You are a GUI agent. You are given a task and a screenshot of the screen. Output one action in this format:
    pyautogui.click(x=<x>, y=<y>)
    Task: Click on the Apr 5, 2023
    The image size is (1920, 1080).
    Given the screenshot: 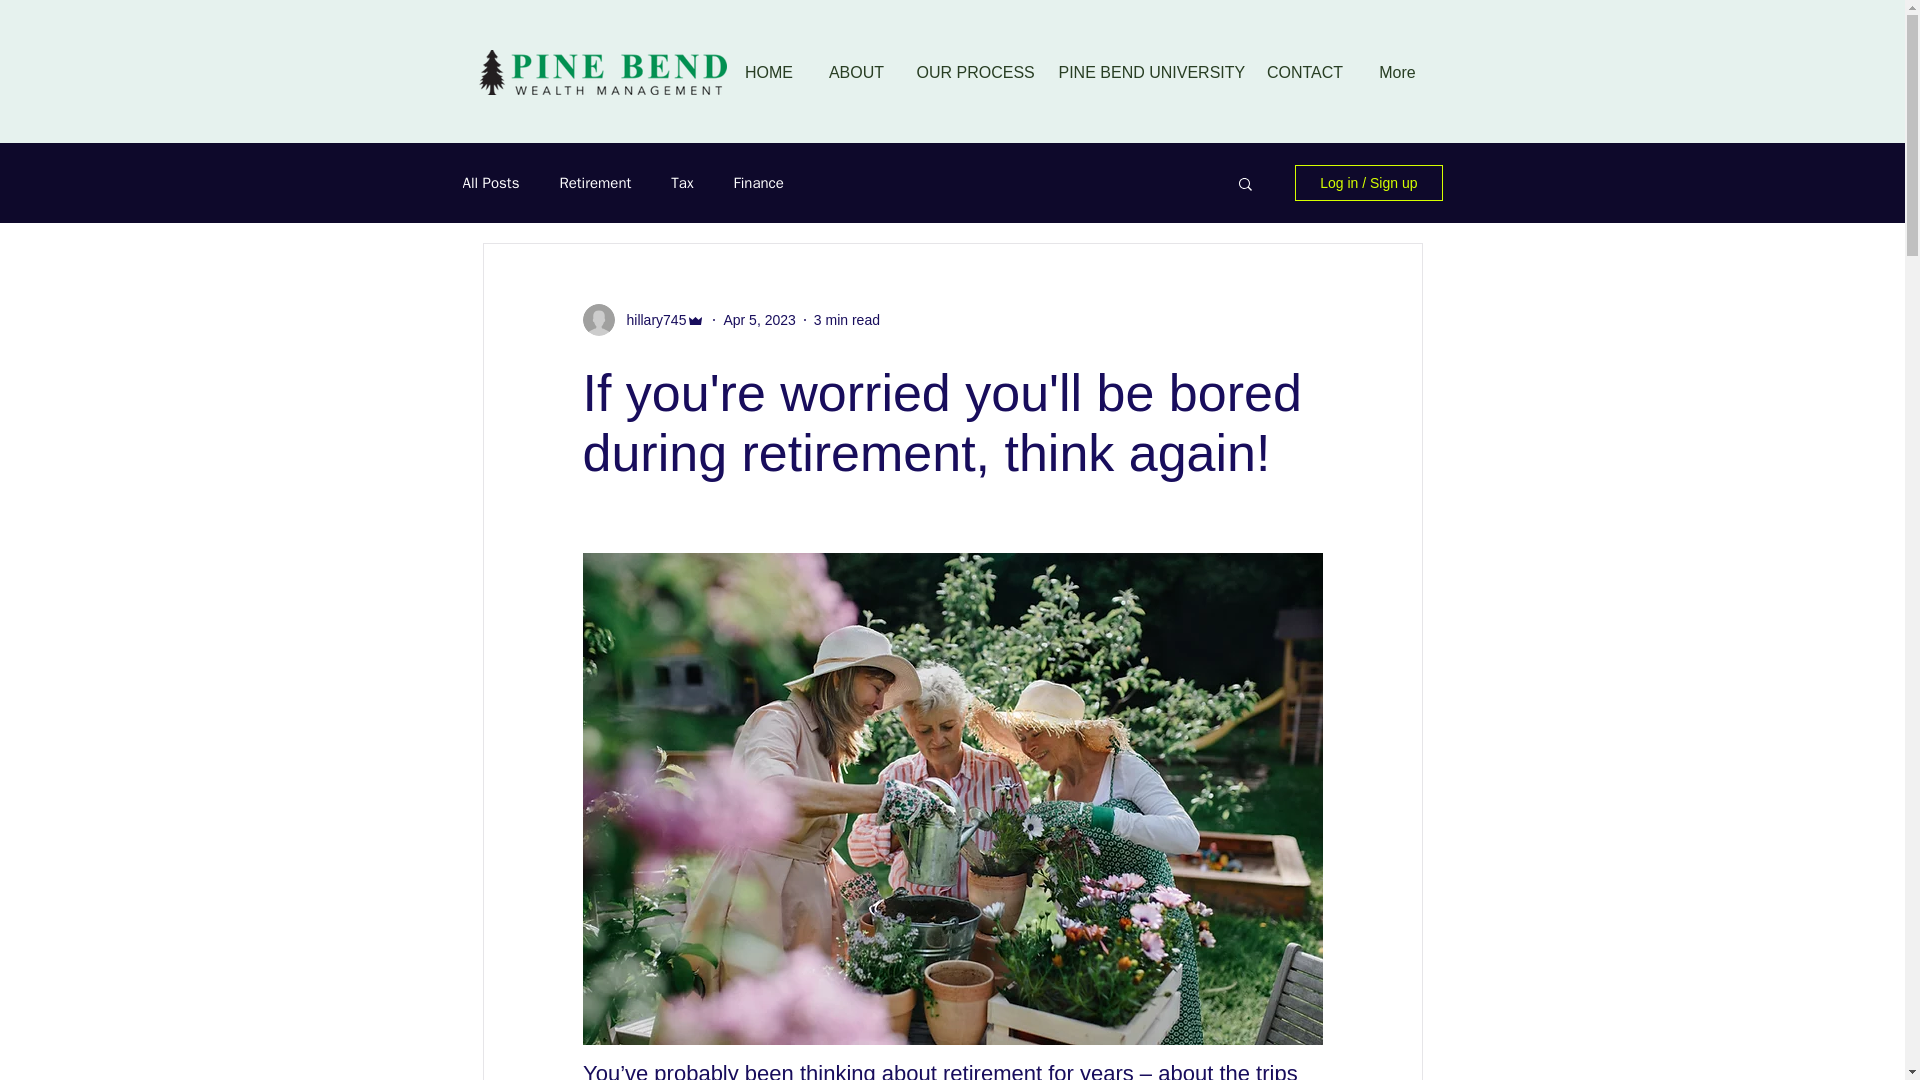 What is the action you would take?
    pyautogui.click(x=758, y=320)
    